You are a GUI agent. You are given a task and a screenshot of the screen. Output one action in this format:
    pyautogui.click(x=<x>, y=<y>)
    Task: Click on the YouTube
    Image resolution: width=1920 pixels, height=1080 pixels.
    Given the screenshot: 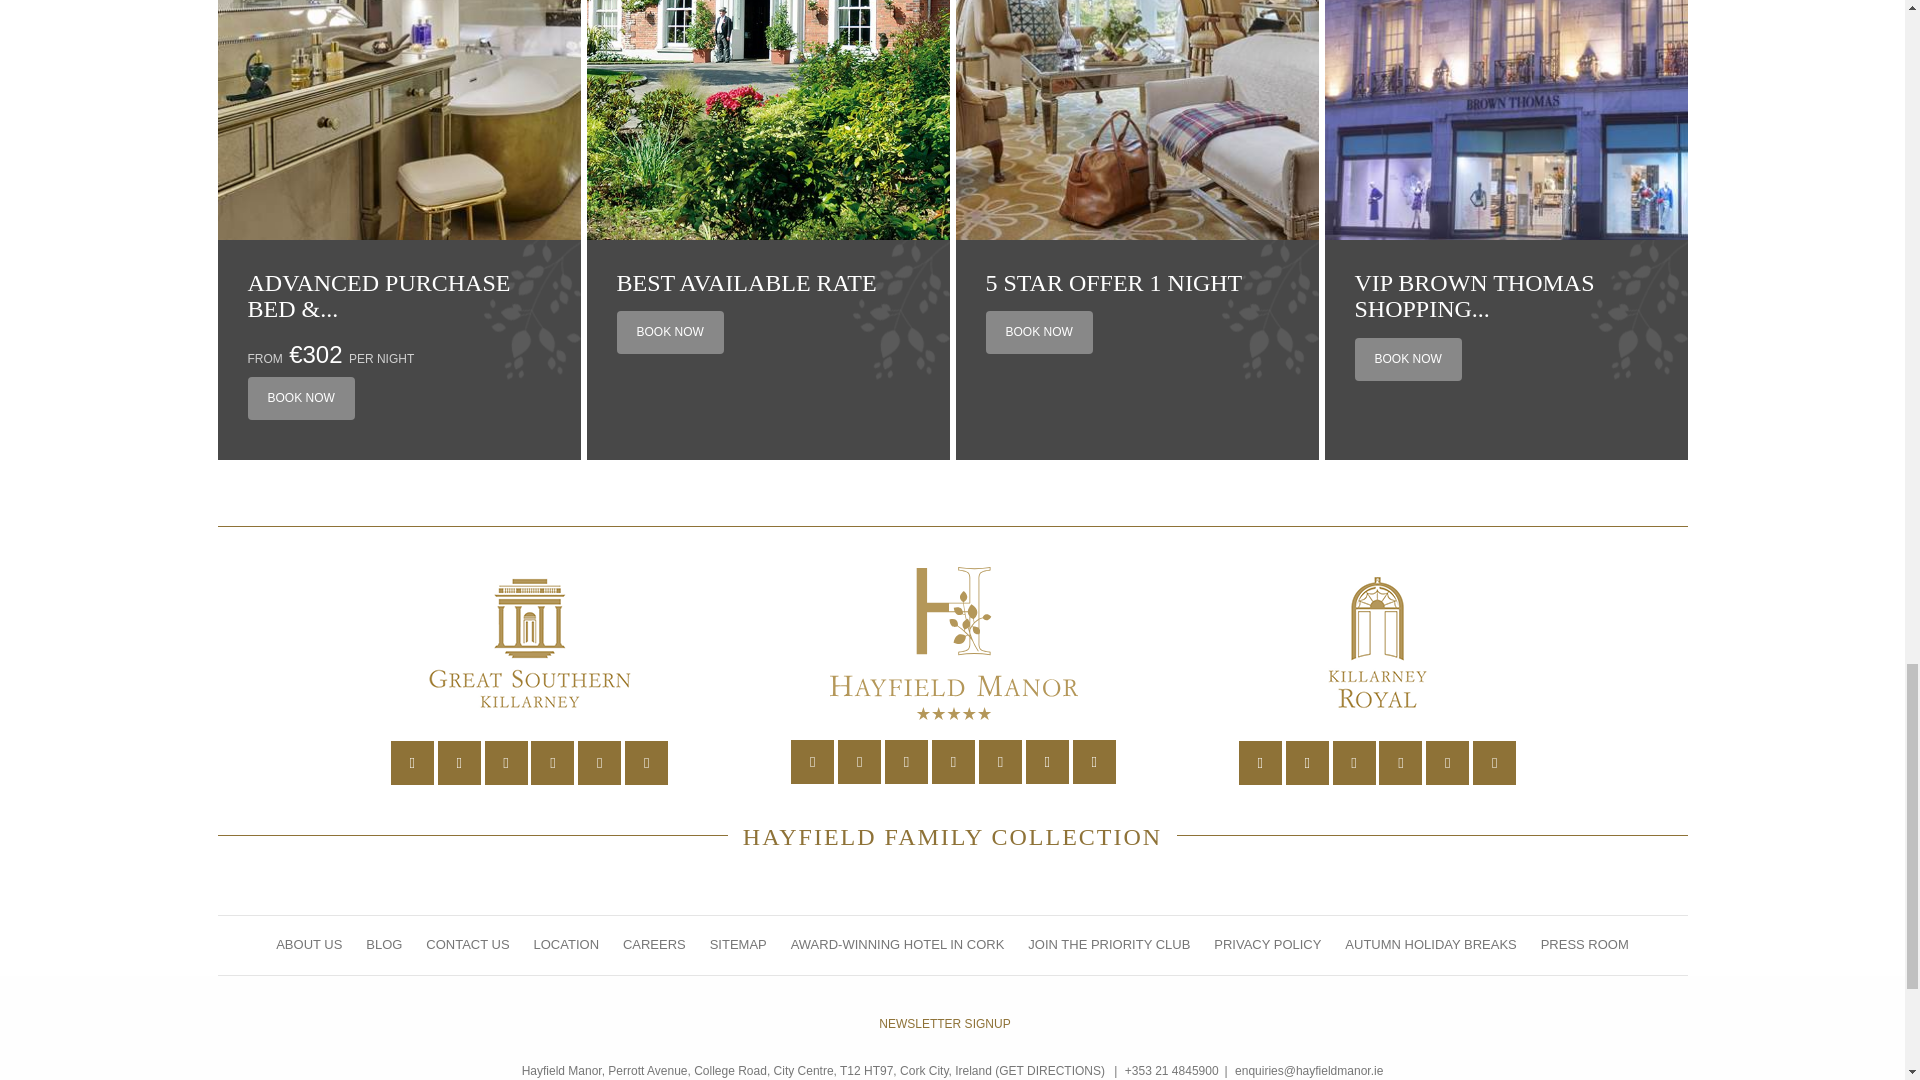 What is the action you would take?
    pyautogui.click(x=953, y=762)
    